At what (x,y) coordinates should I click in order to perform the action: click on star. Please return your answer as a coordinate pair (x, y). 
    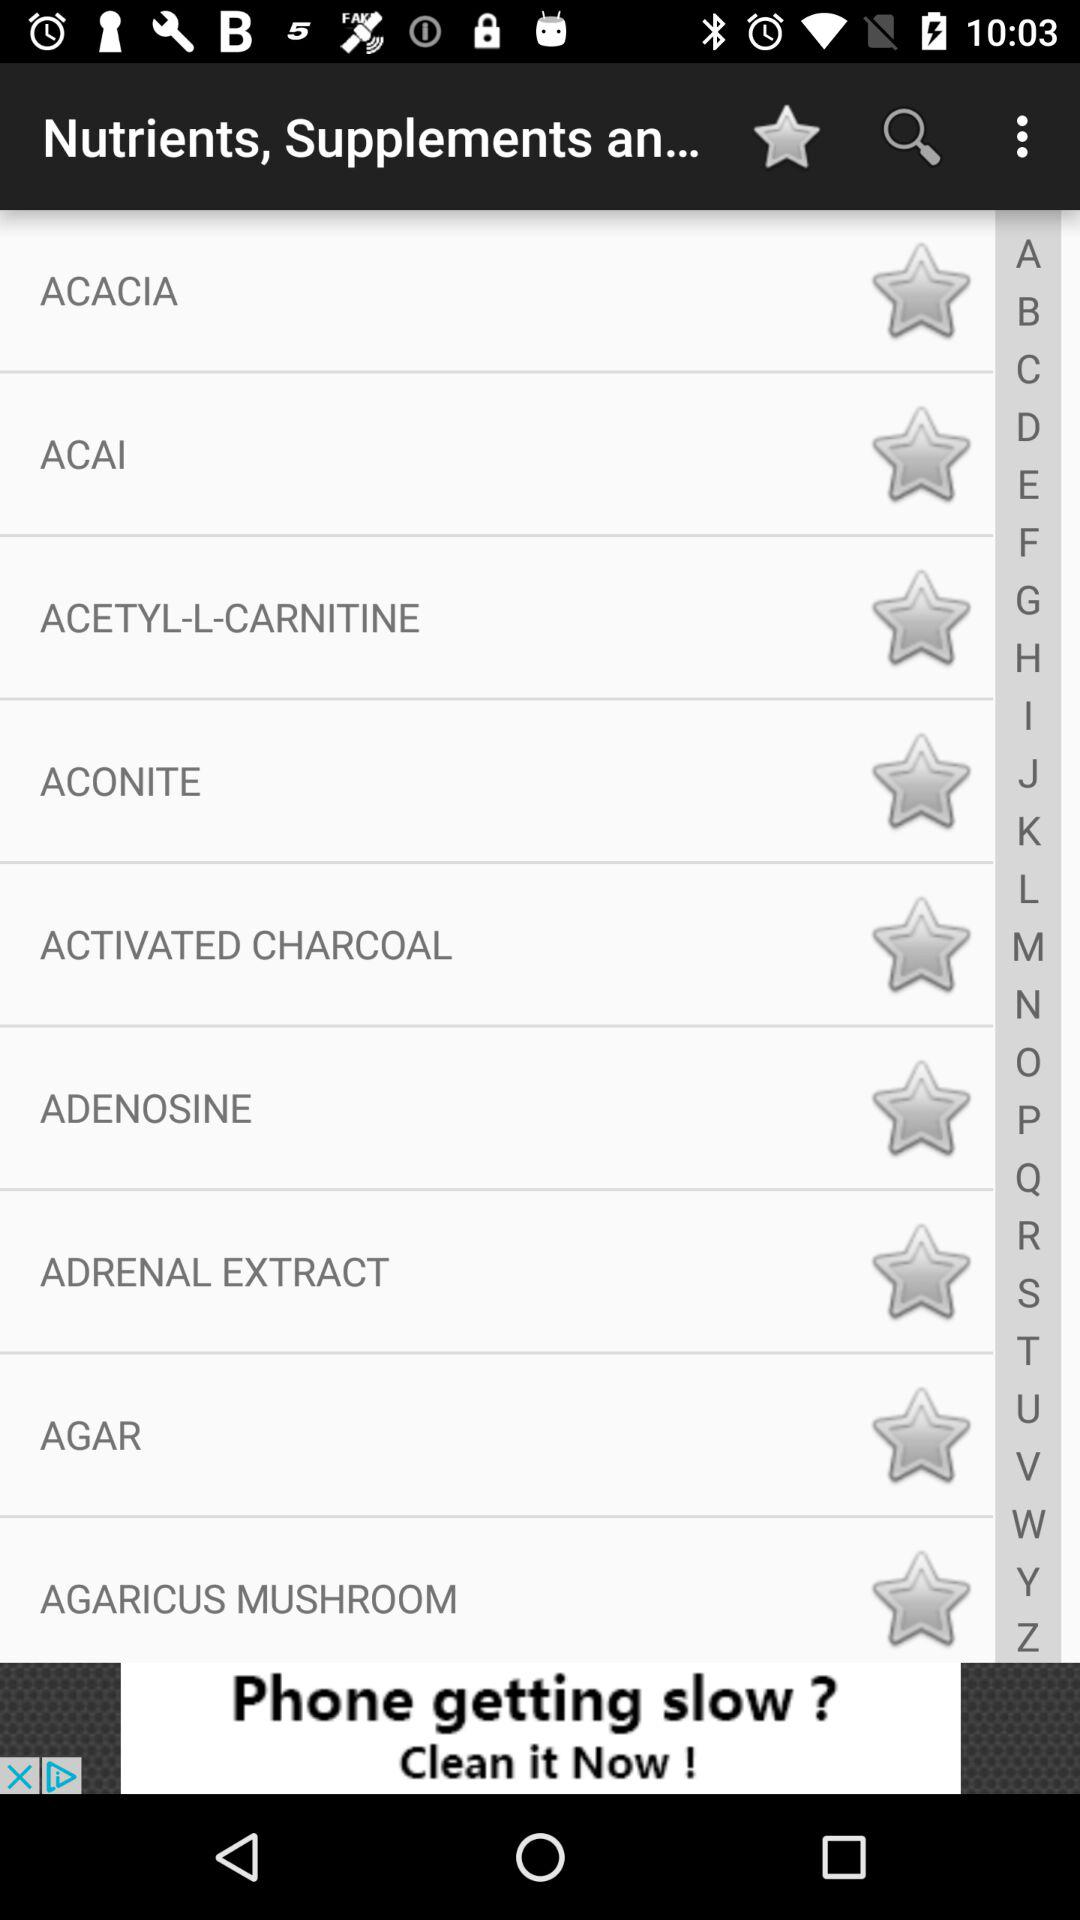
    Looking at the image, I should click on (920, 780).